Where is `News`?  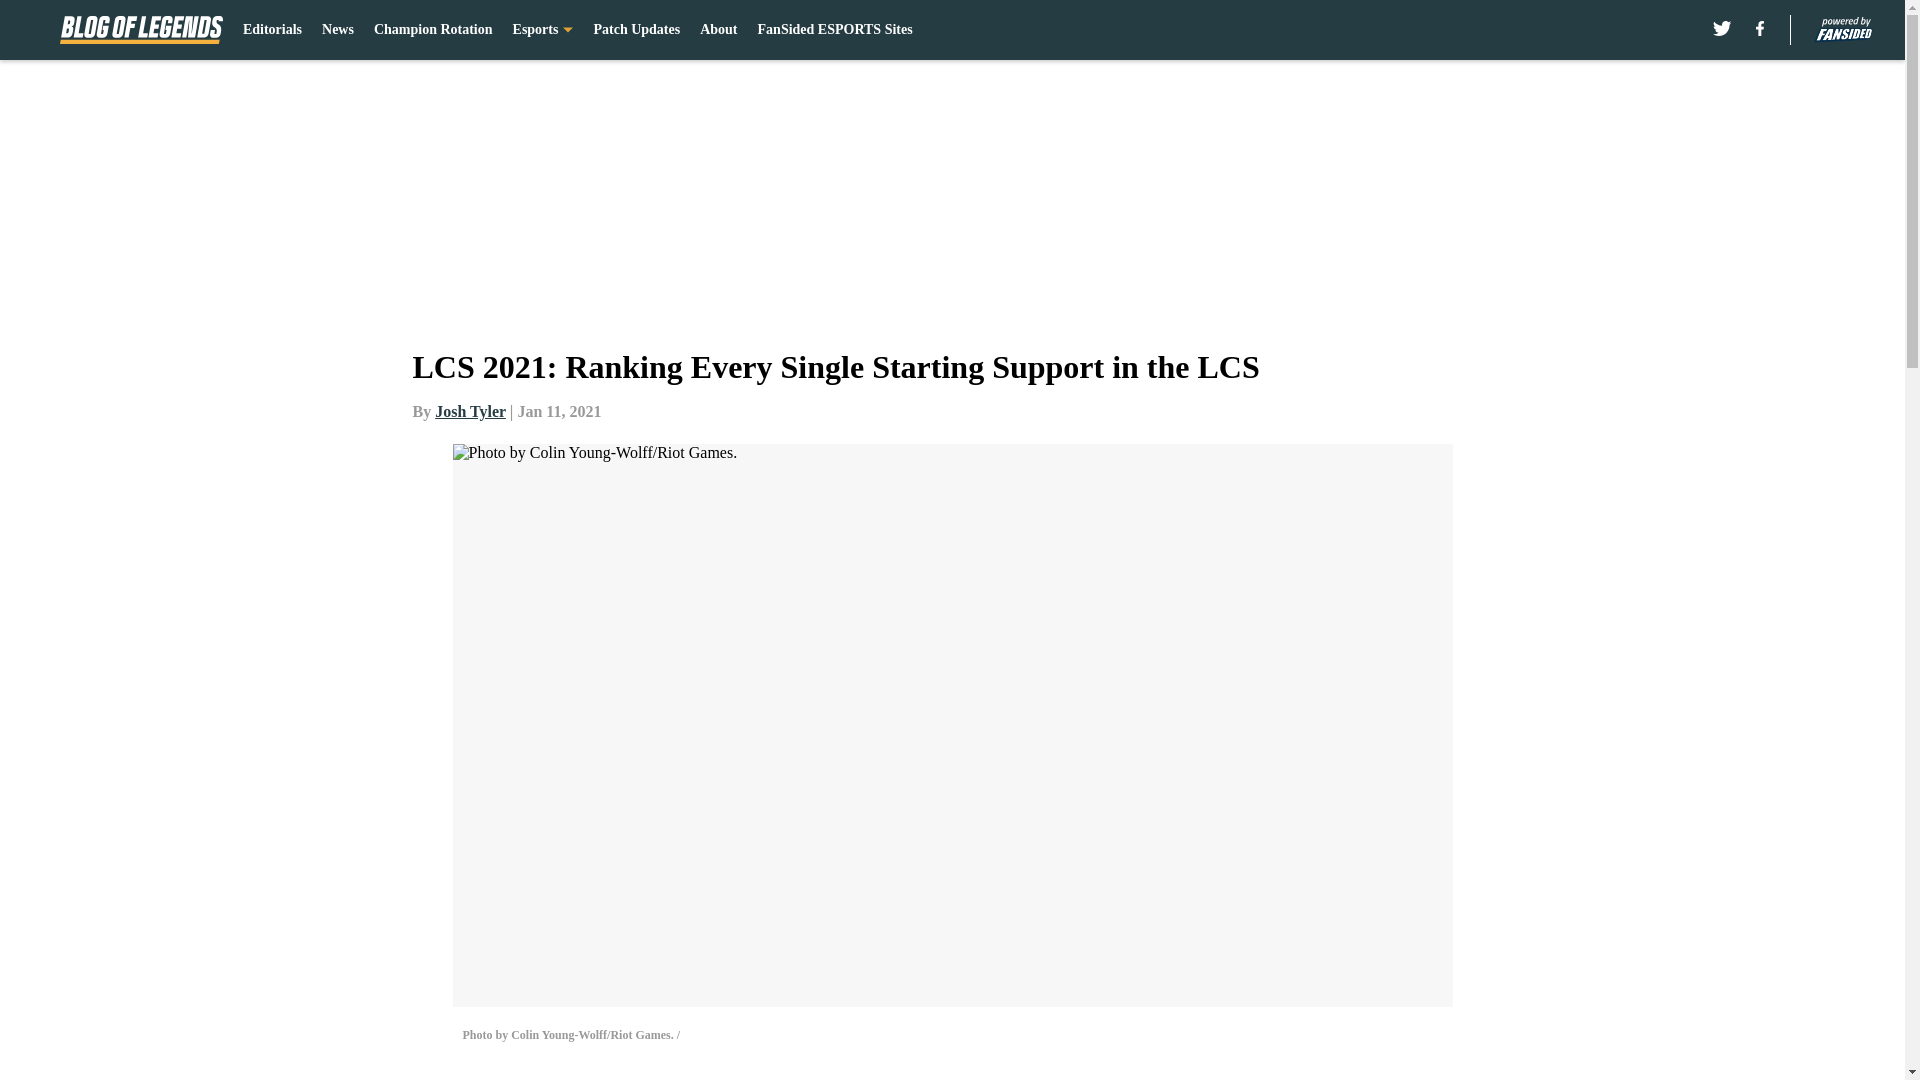
News is located at coordinates (338, 30).